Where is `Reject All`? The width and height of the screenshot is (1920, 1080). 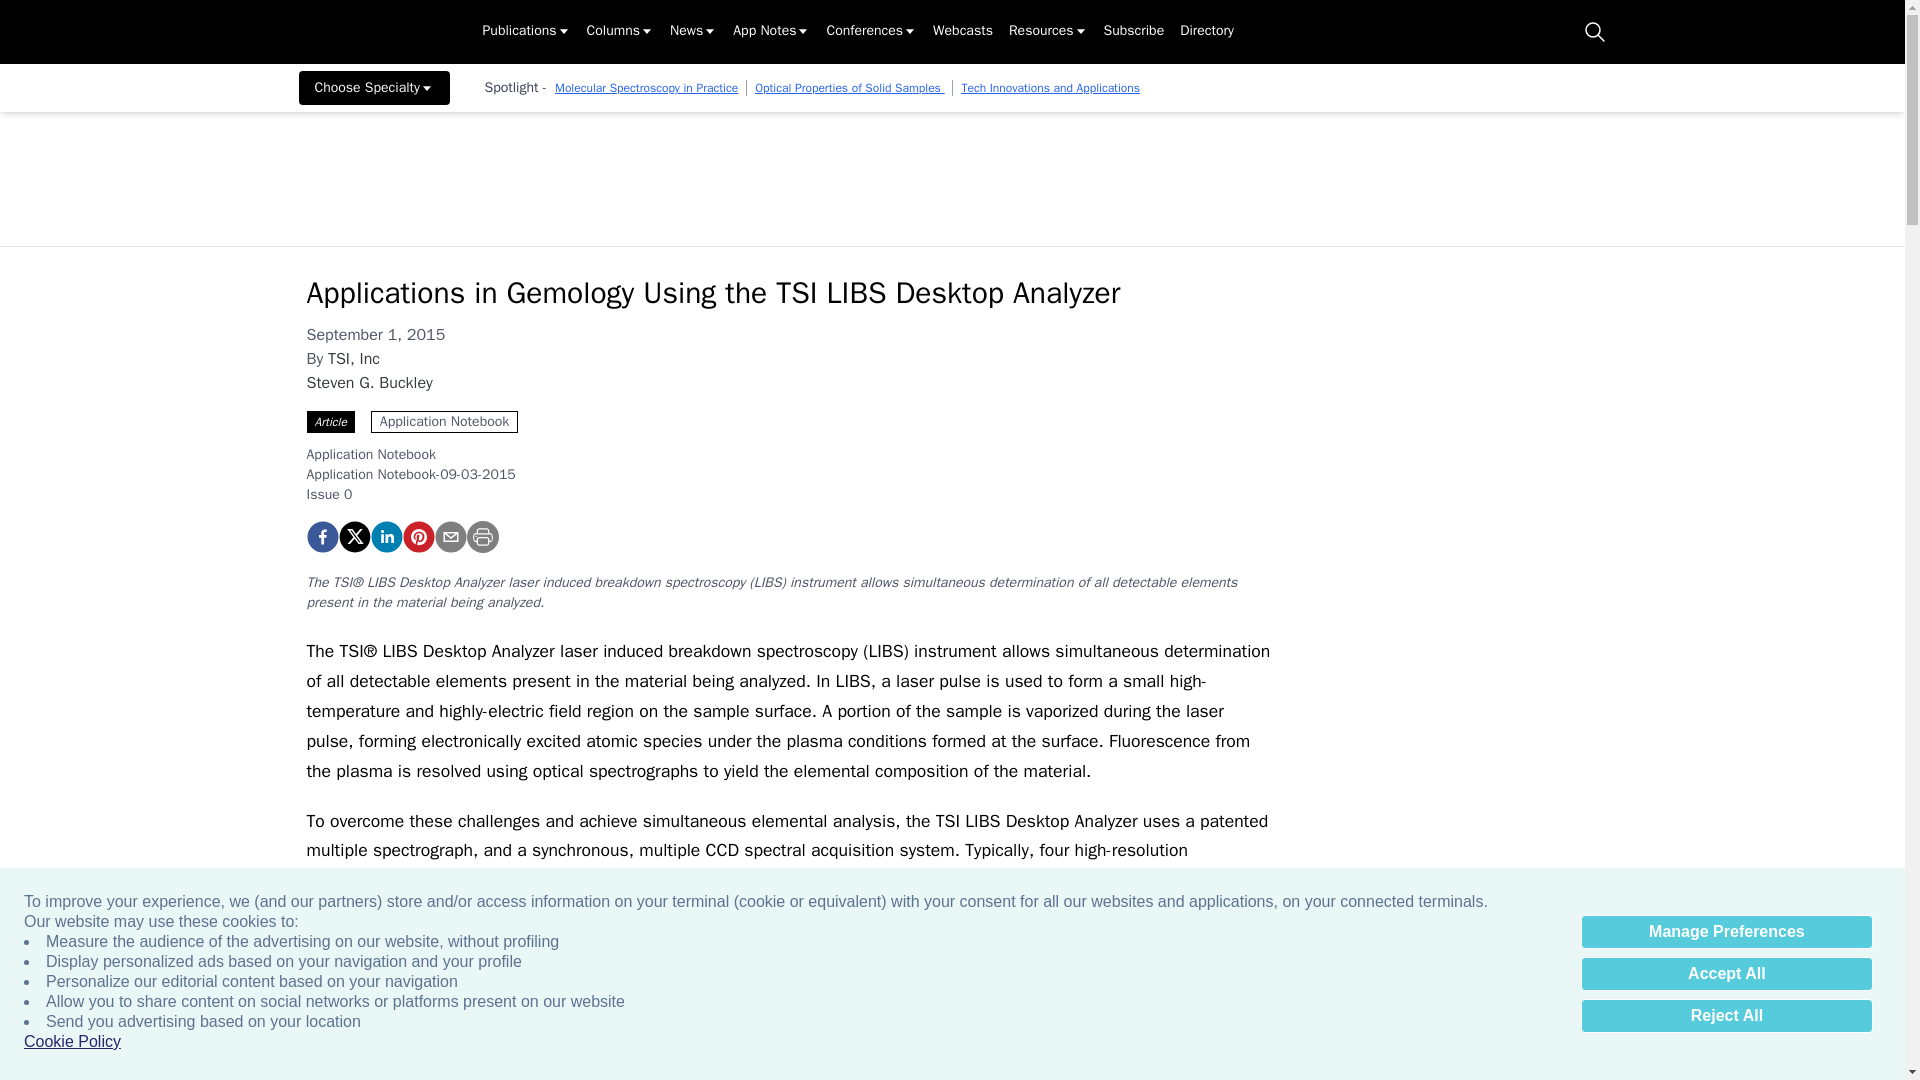
Reject All is located at coordinates (1726, 1016).